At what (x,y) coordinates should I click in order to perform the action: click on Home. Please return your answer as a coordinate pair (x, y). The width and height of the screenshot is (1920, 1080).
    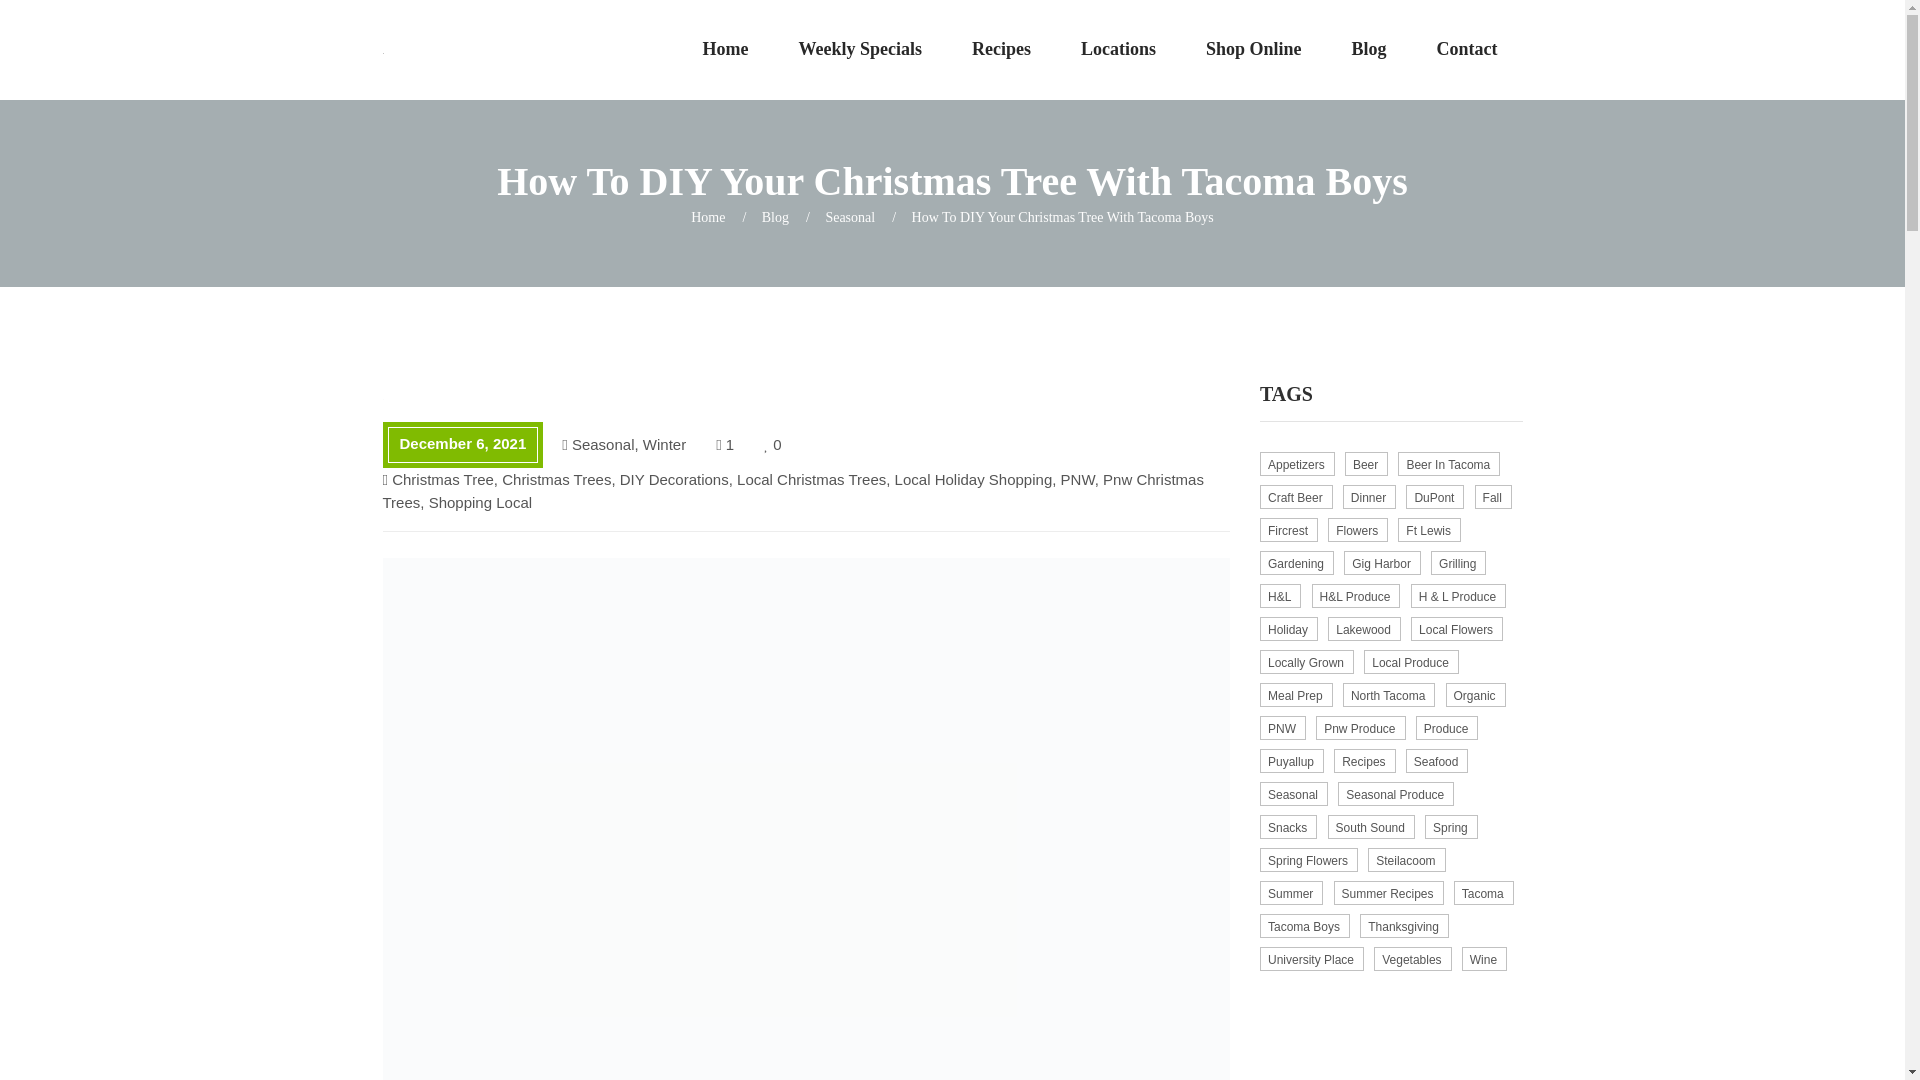
    Looking at the image, I should click on (708, 216).